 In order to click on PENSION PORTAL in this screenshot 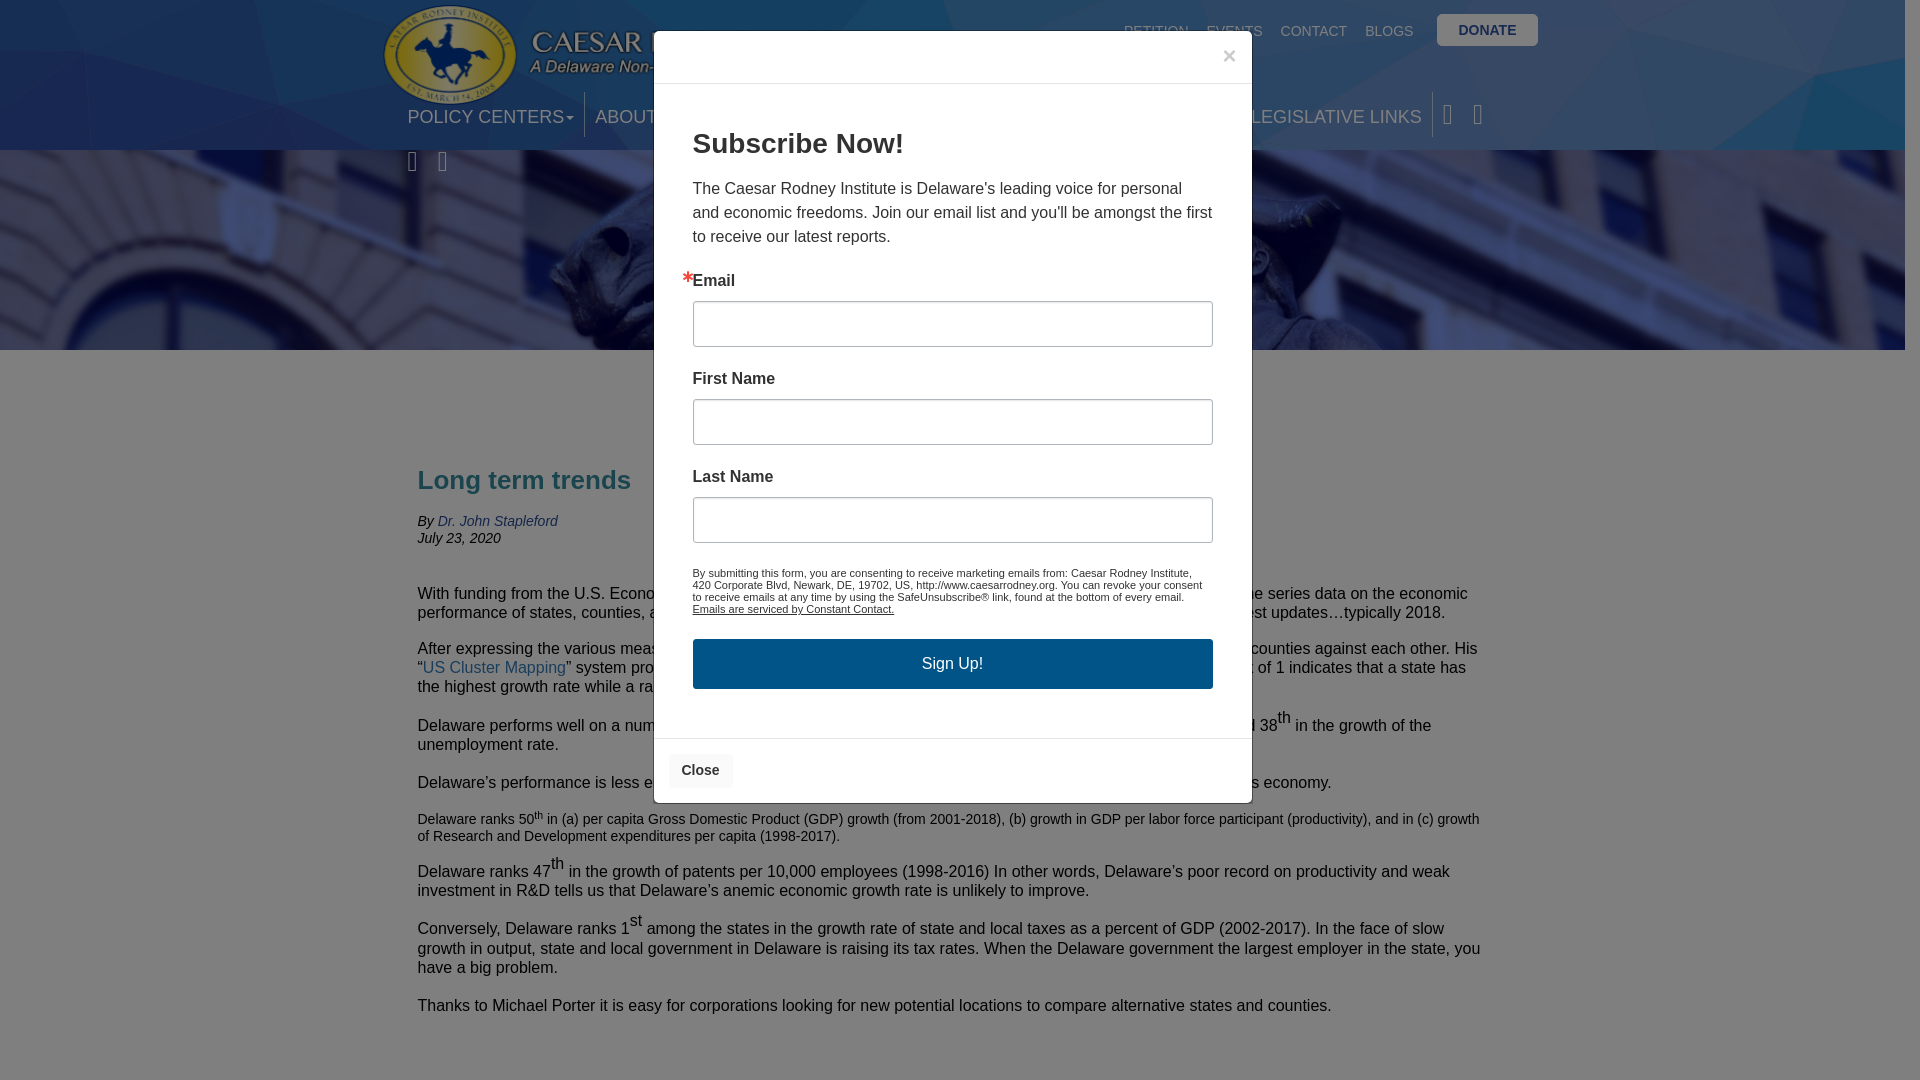, I will do `click(1152, 114)`.